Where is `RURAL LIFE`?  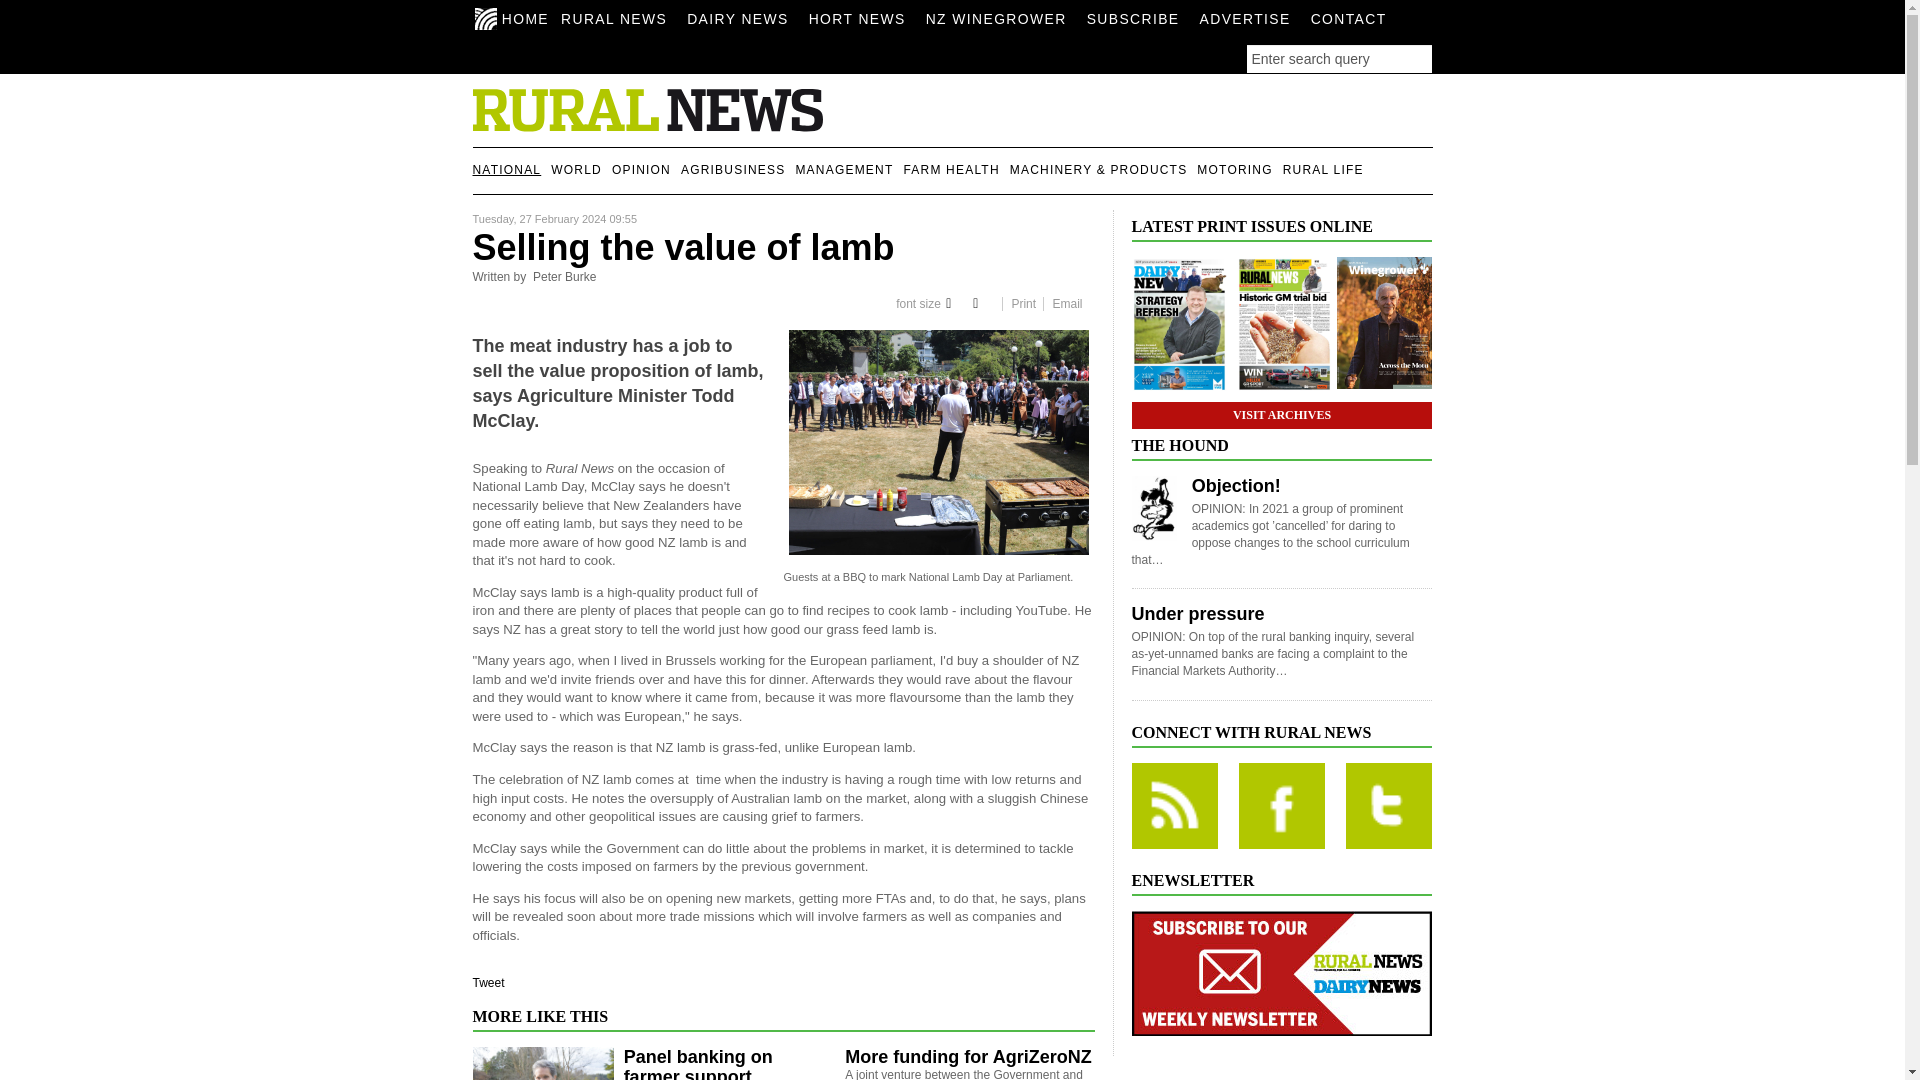 RURAL LIFE is located at coordinates (1328, 170).